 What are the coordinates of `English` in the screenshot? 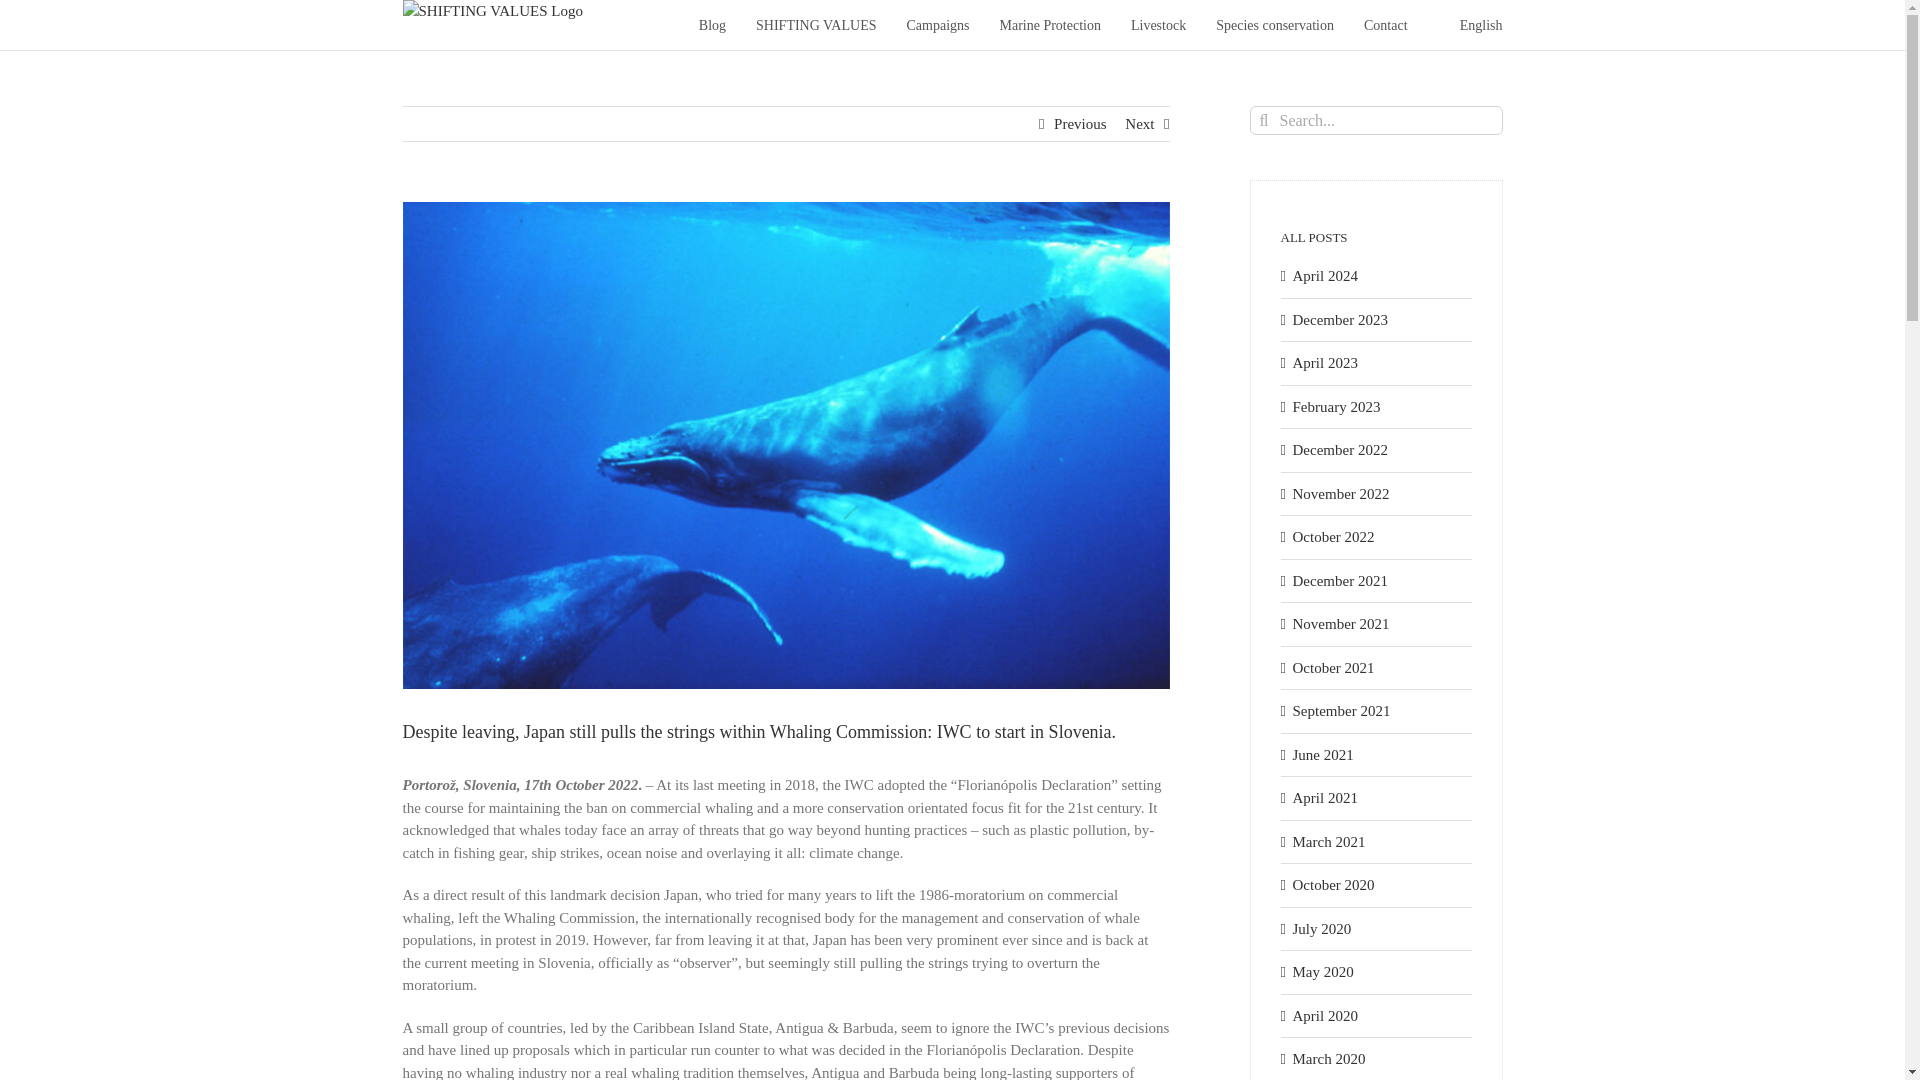 It's located at (1470, 24).